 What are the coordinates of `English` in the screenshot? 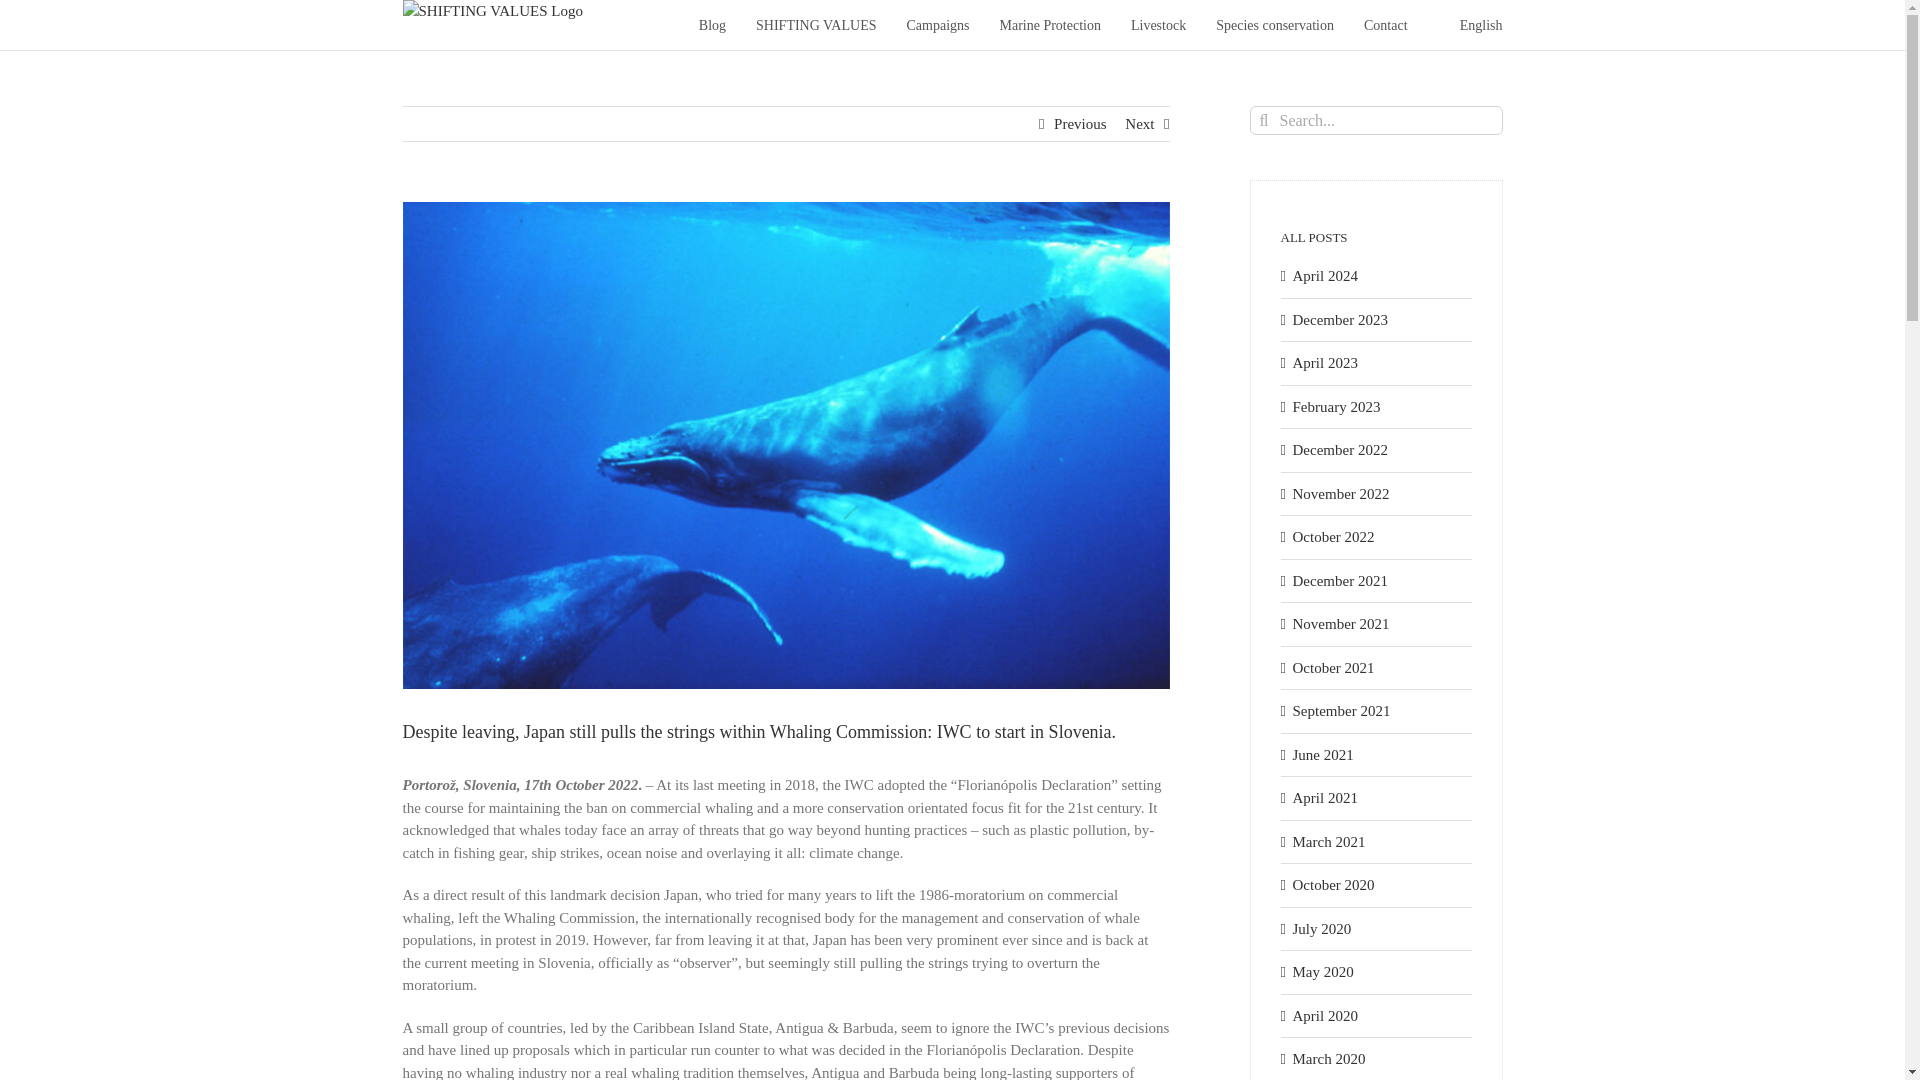 It's located at (1470, 24).